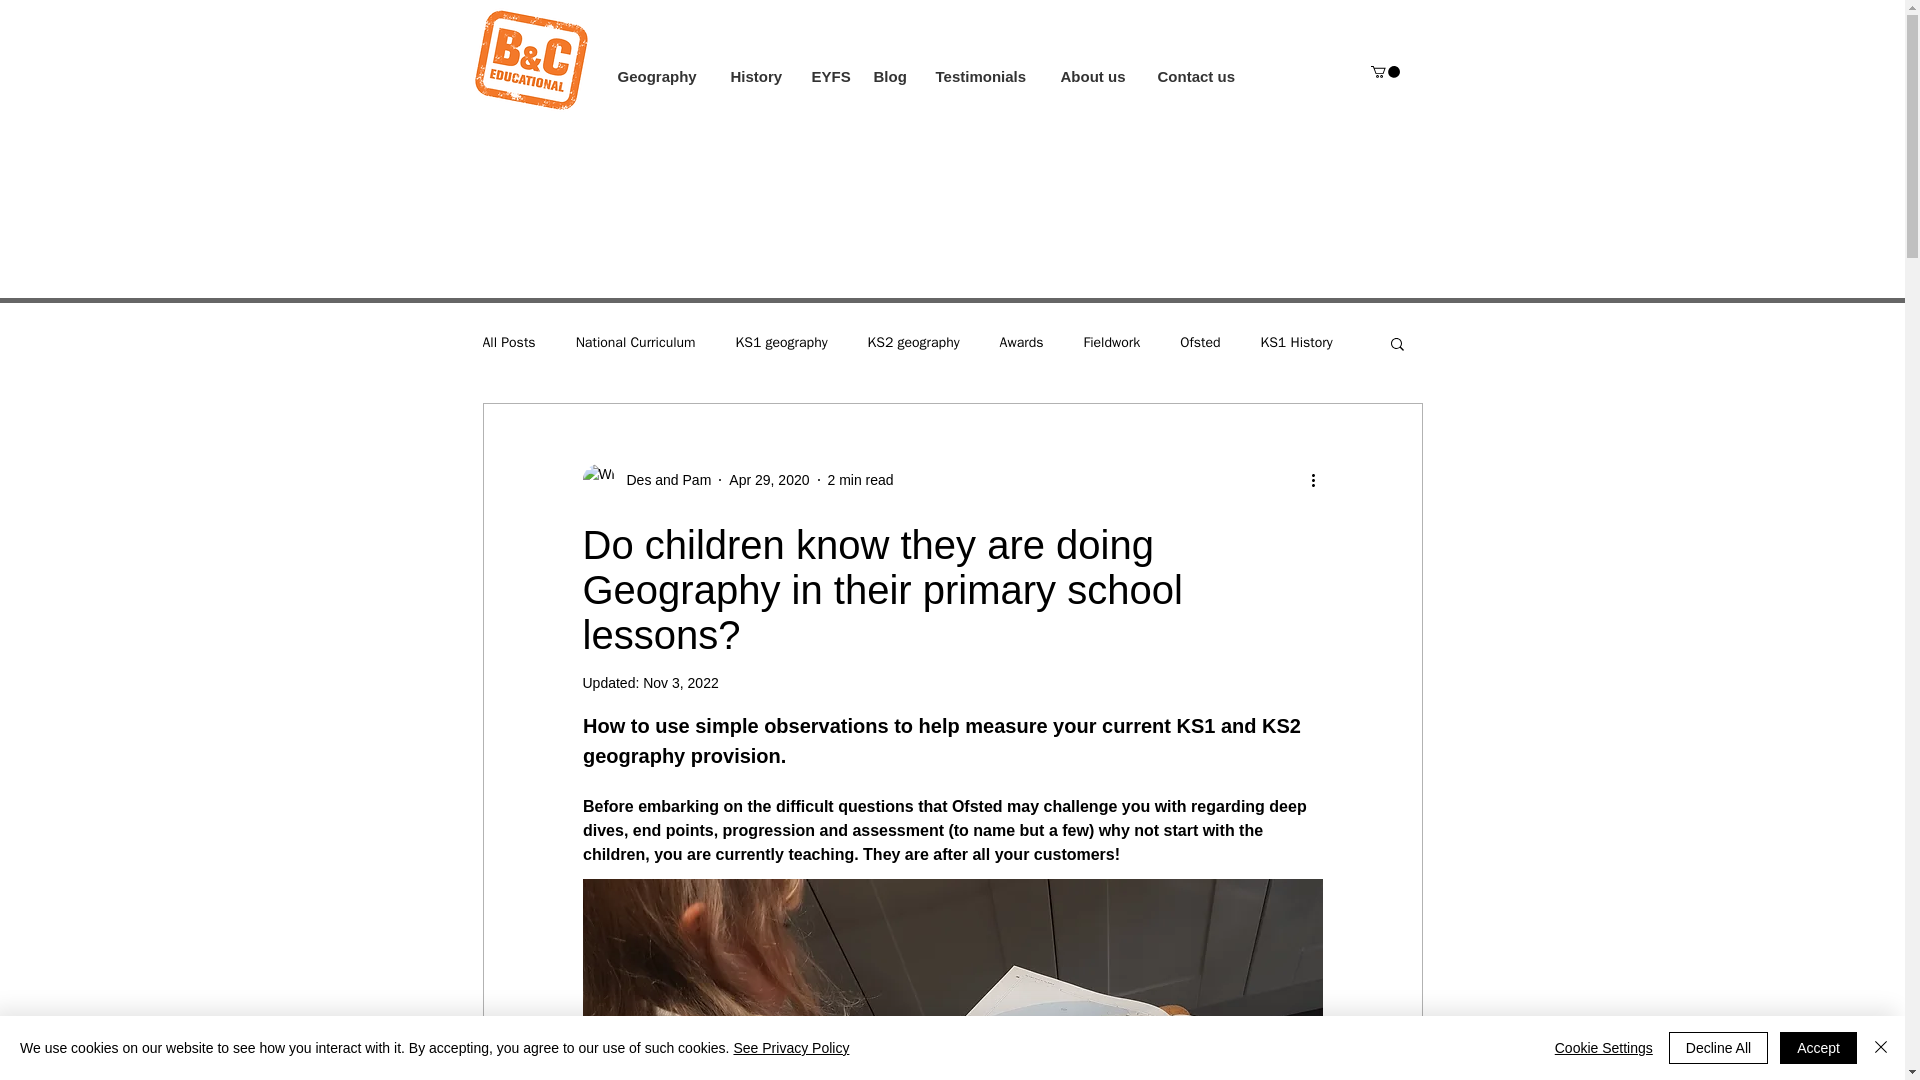 The height and width of the screenshot is (1080, 1920). What do you see at coordinates (636, 342) in the screenshot?
I see `National Curriculum` at bounding box center [636, 342].